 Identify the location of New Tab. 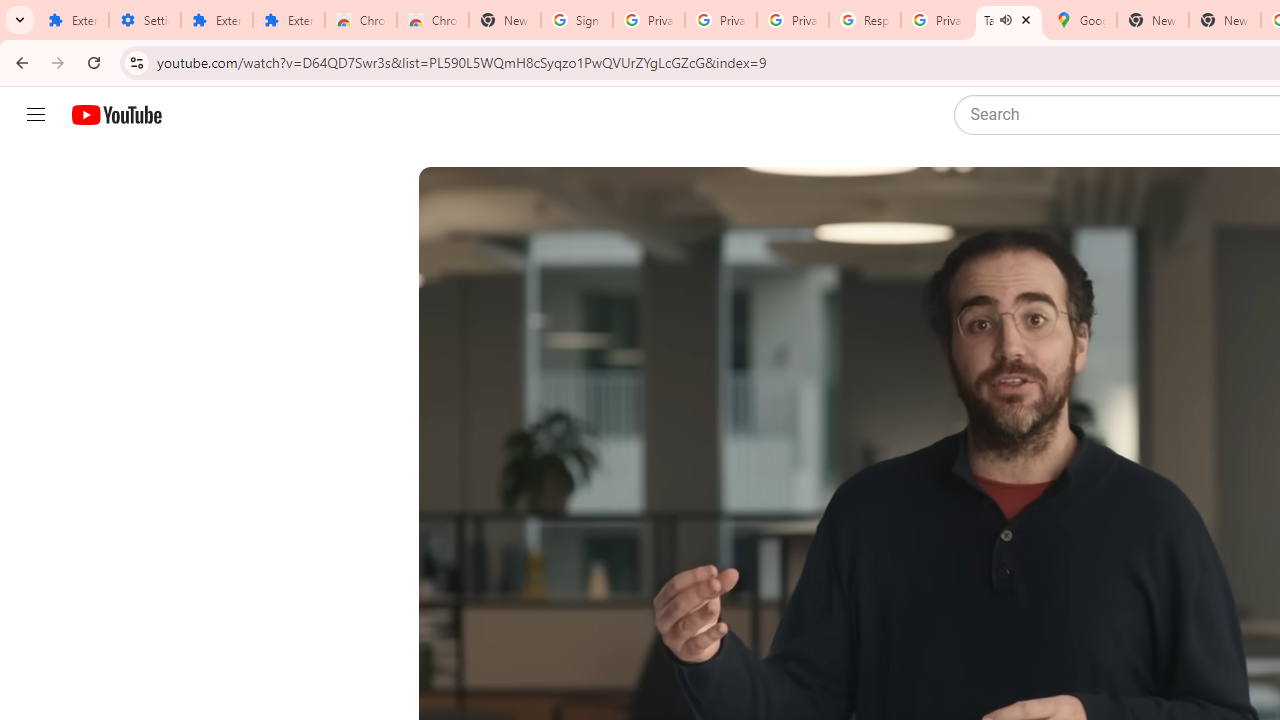
(1224, 20).